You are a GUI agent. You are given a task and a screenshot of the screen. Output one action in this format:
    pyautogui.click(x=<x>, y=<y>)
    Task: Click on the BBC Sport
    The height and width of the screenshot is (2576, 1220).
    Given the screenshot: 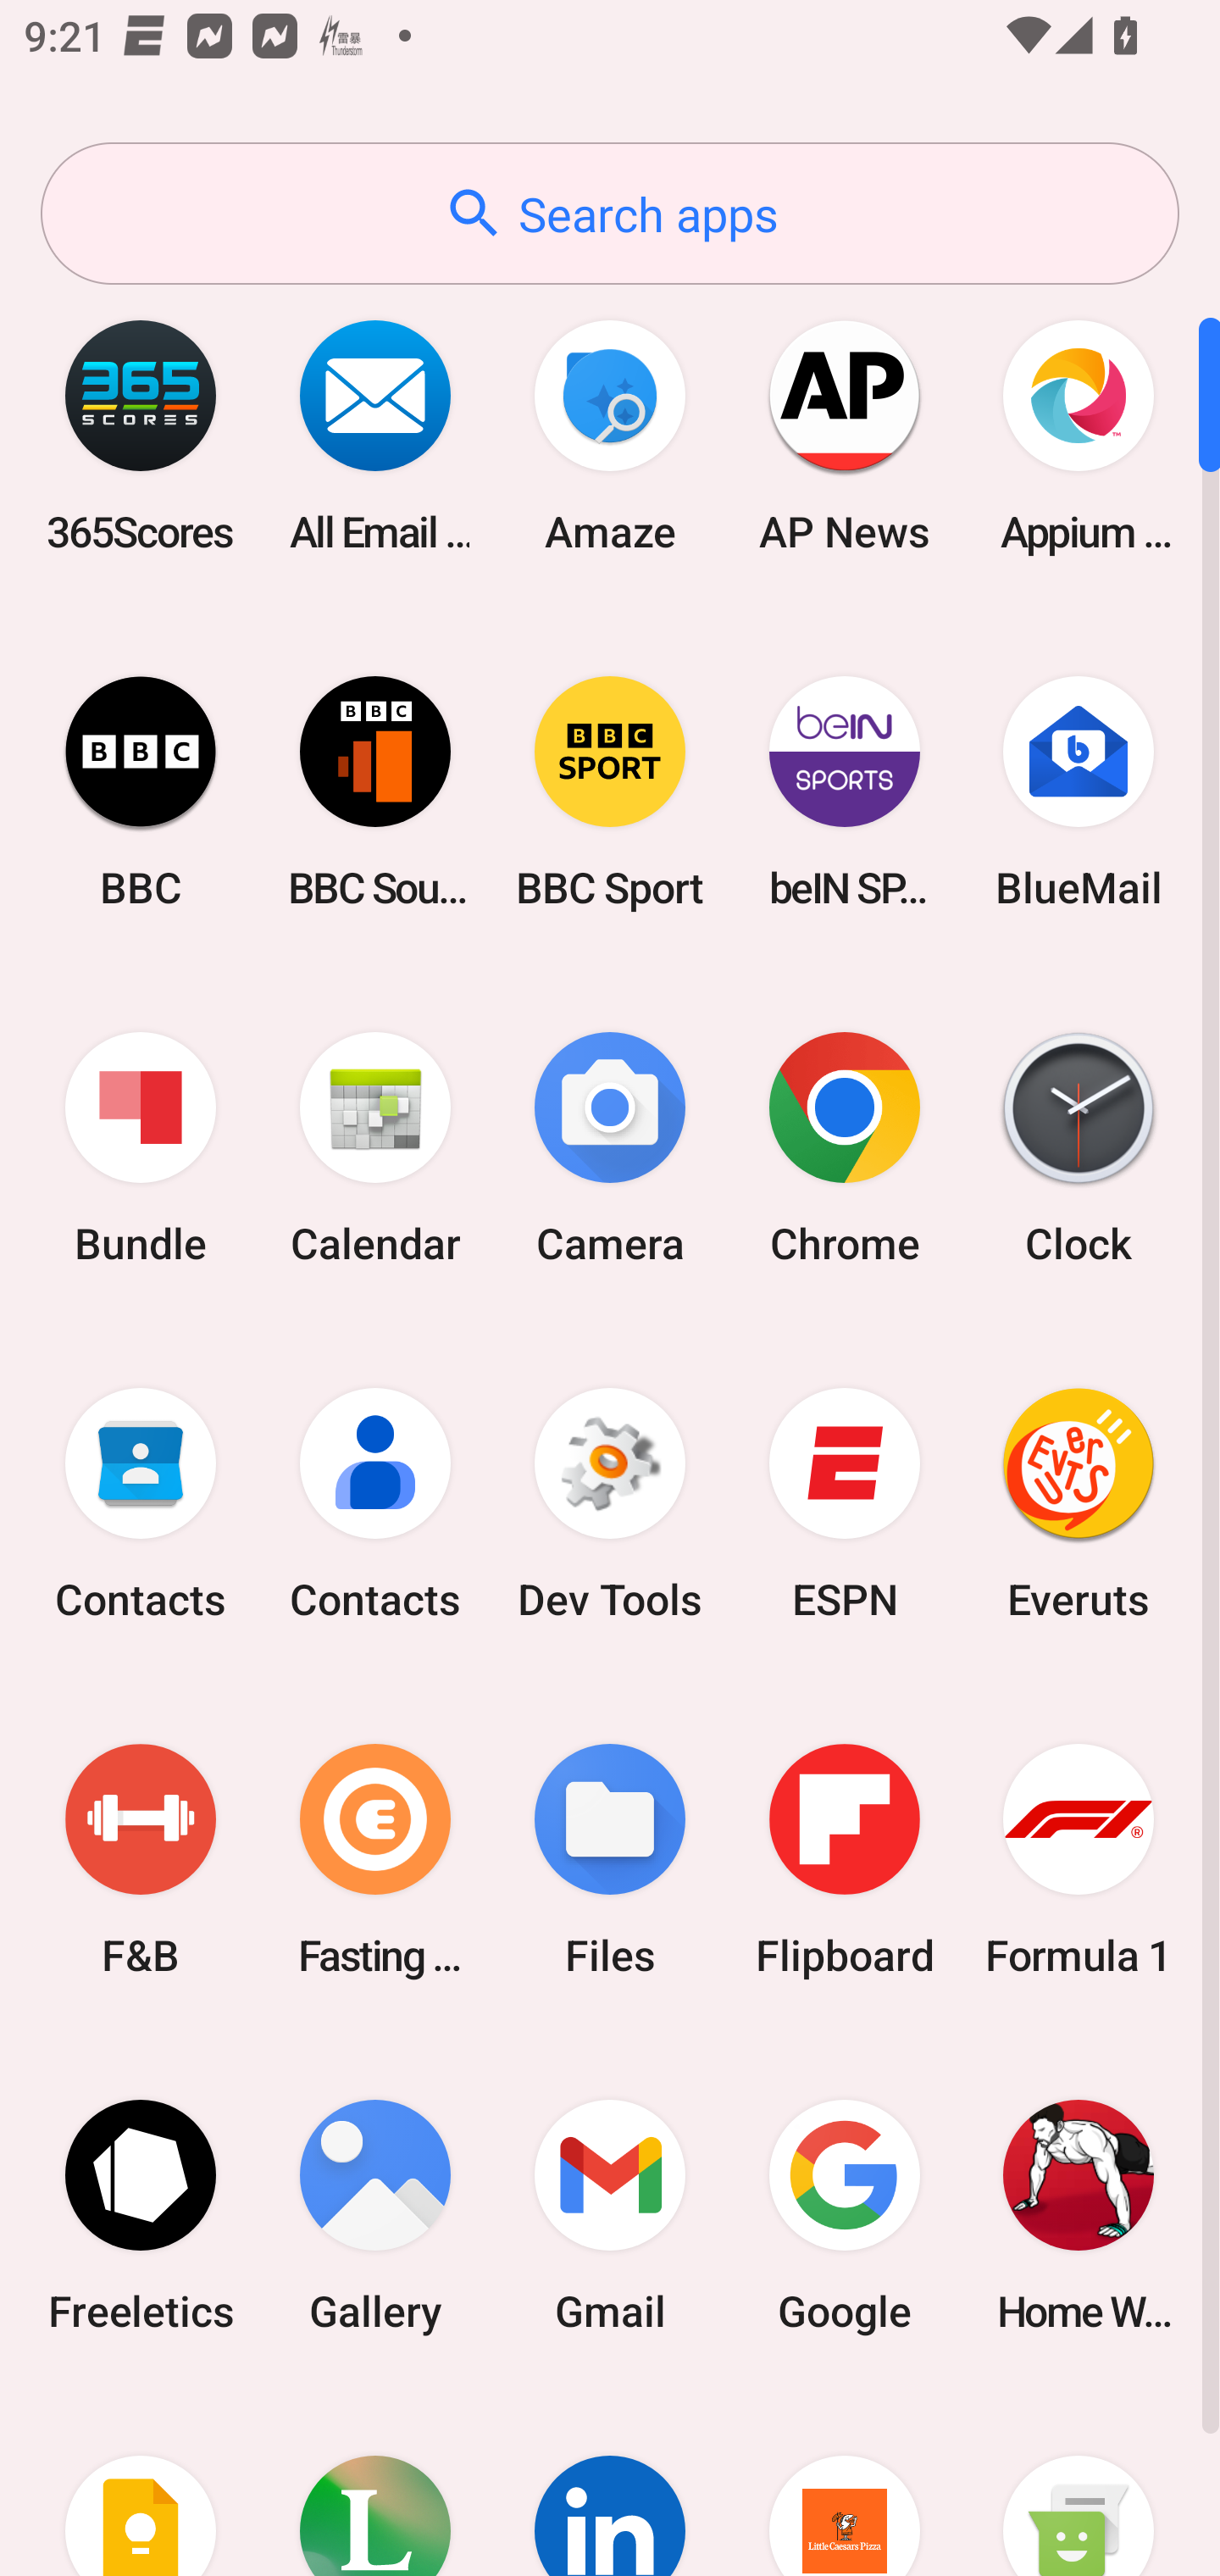 What is the action you would take?
    pyautogui.click(x=610, y=791)
    